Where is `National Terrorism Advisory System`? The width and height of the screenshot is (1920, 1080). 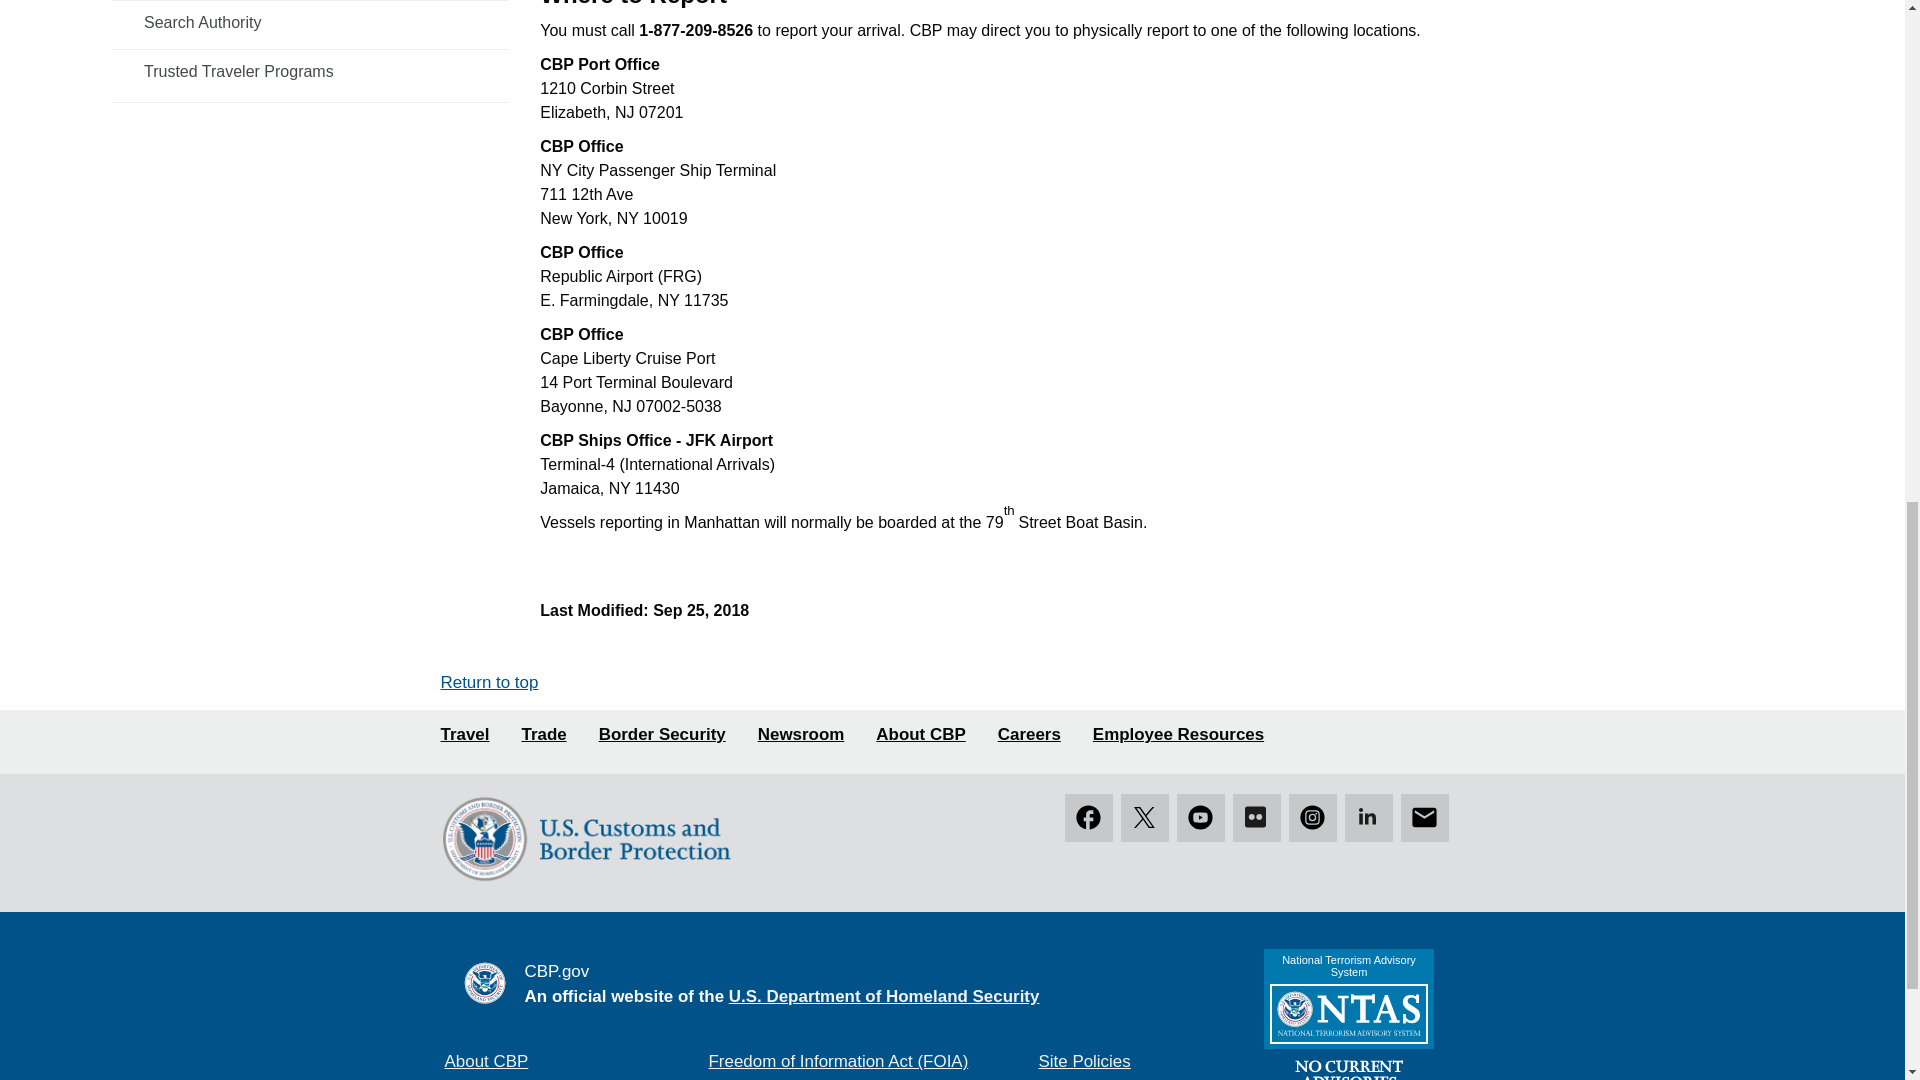 National Terrorism Advisory System is located at coordinates (1348, 1014).